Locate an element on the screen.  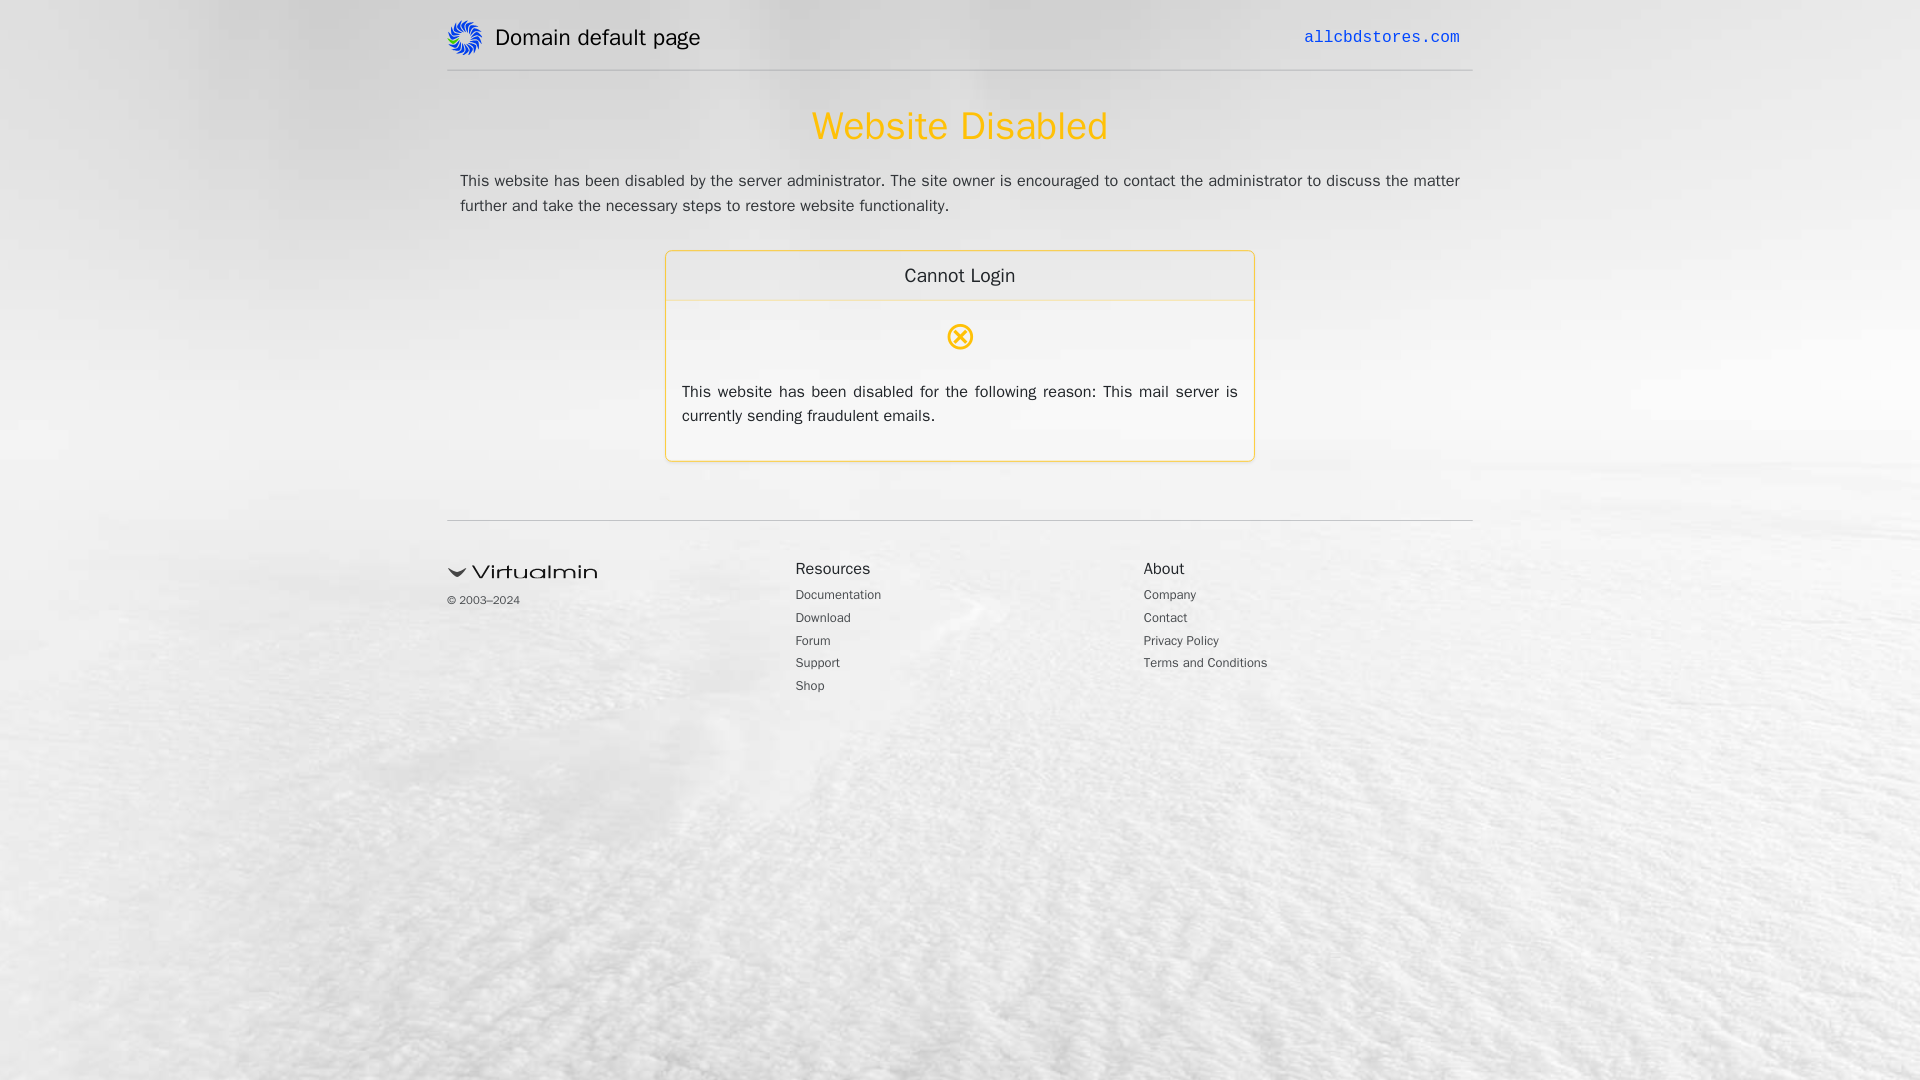
Search is located at coordinates (1386, 113).